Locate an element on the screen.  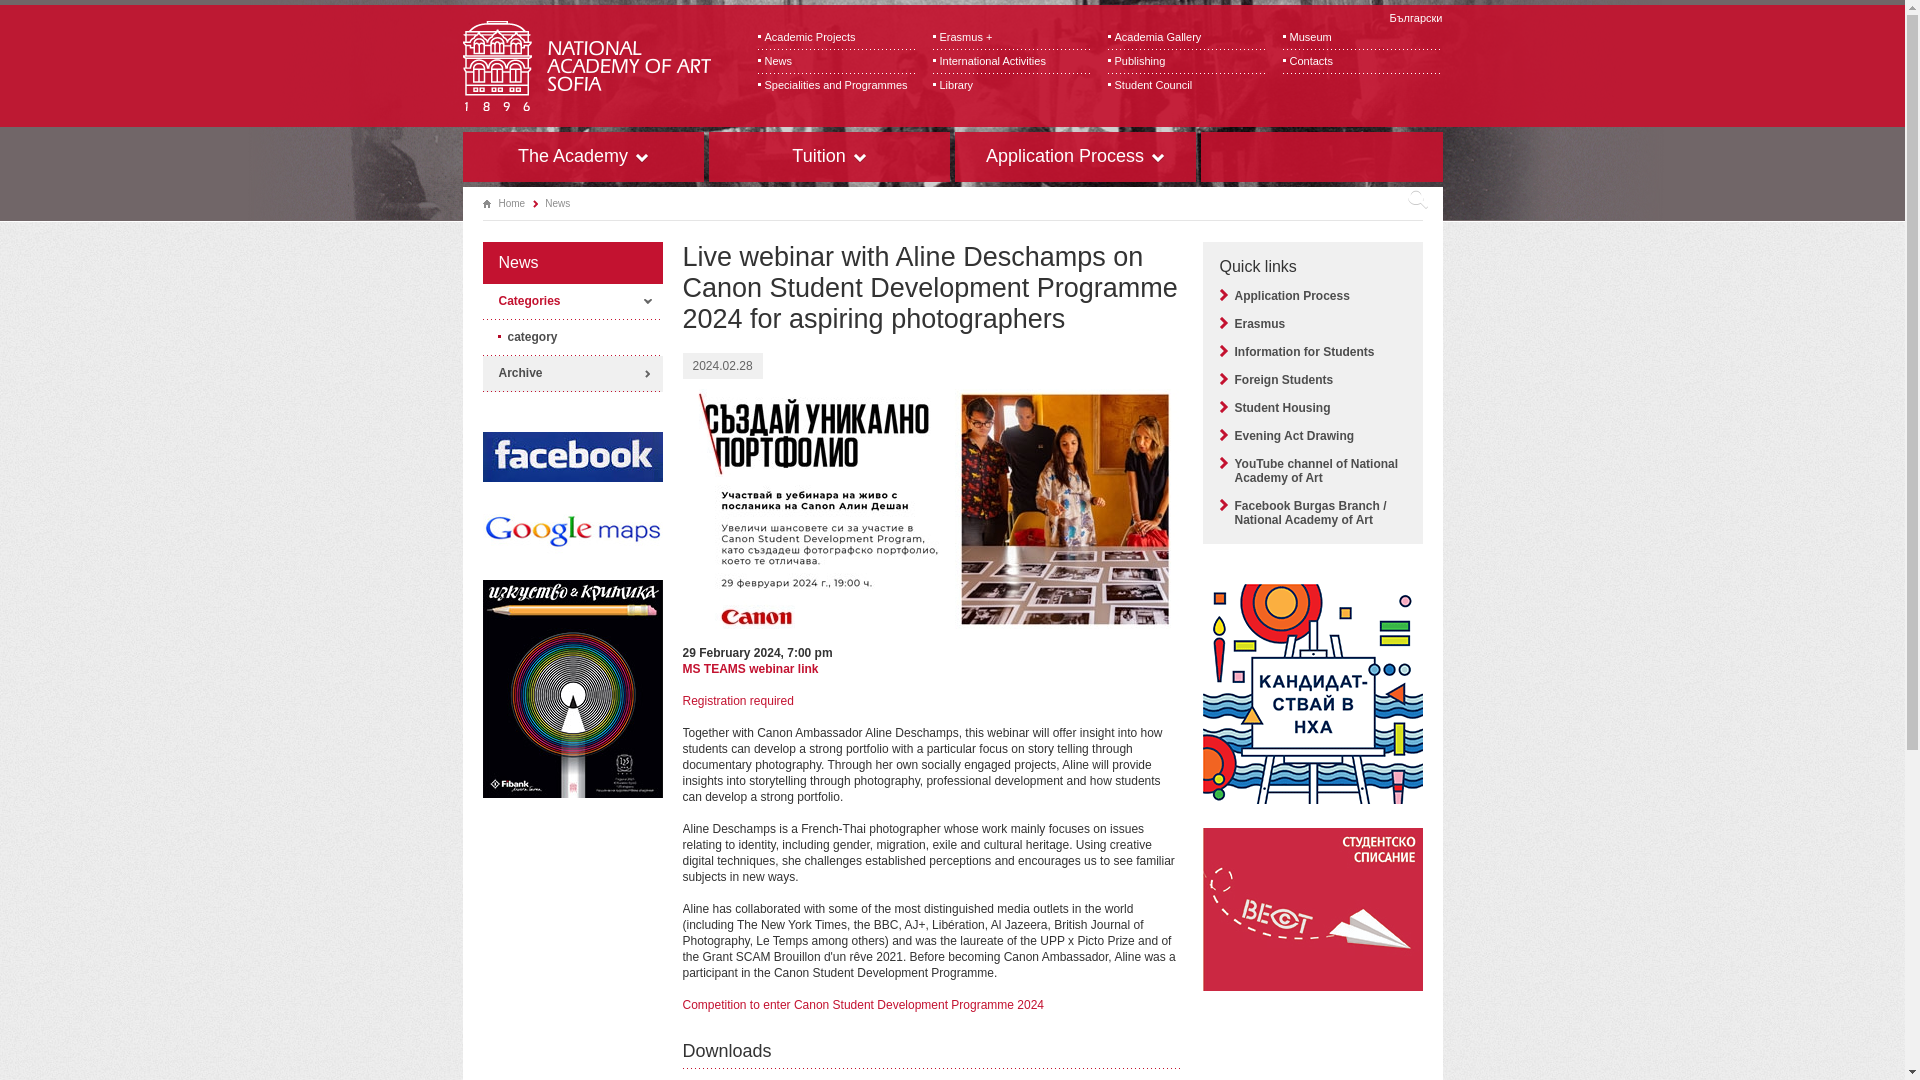
Student Council is located at coordinates (1187, 86).